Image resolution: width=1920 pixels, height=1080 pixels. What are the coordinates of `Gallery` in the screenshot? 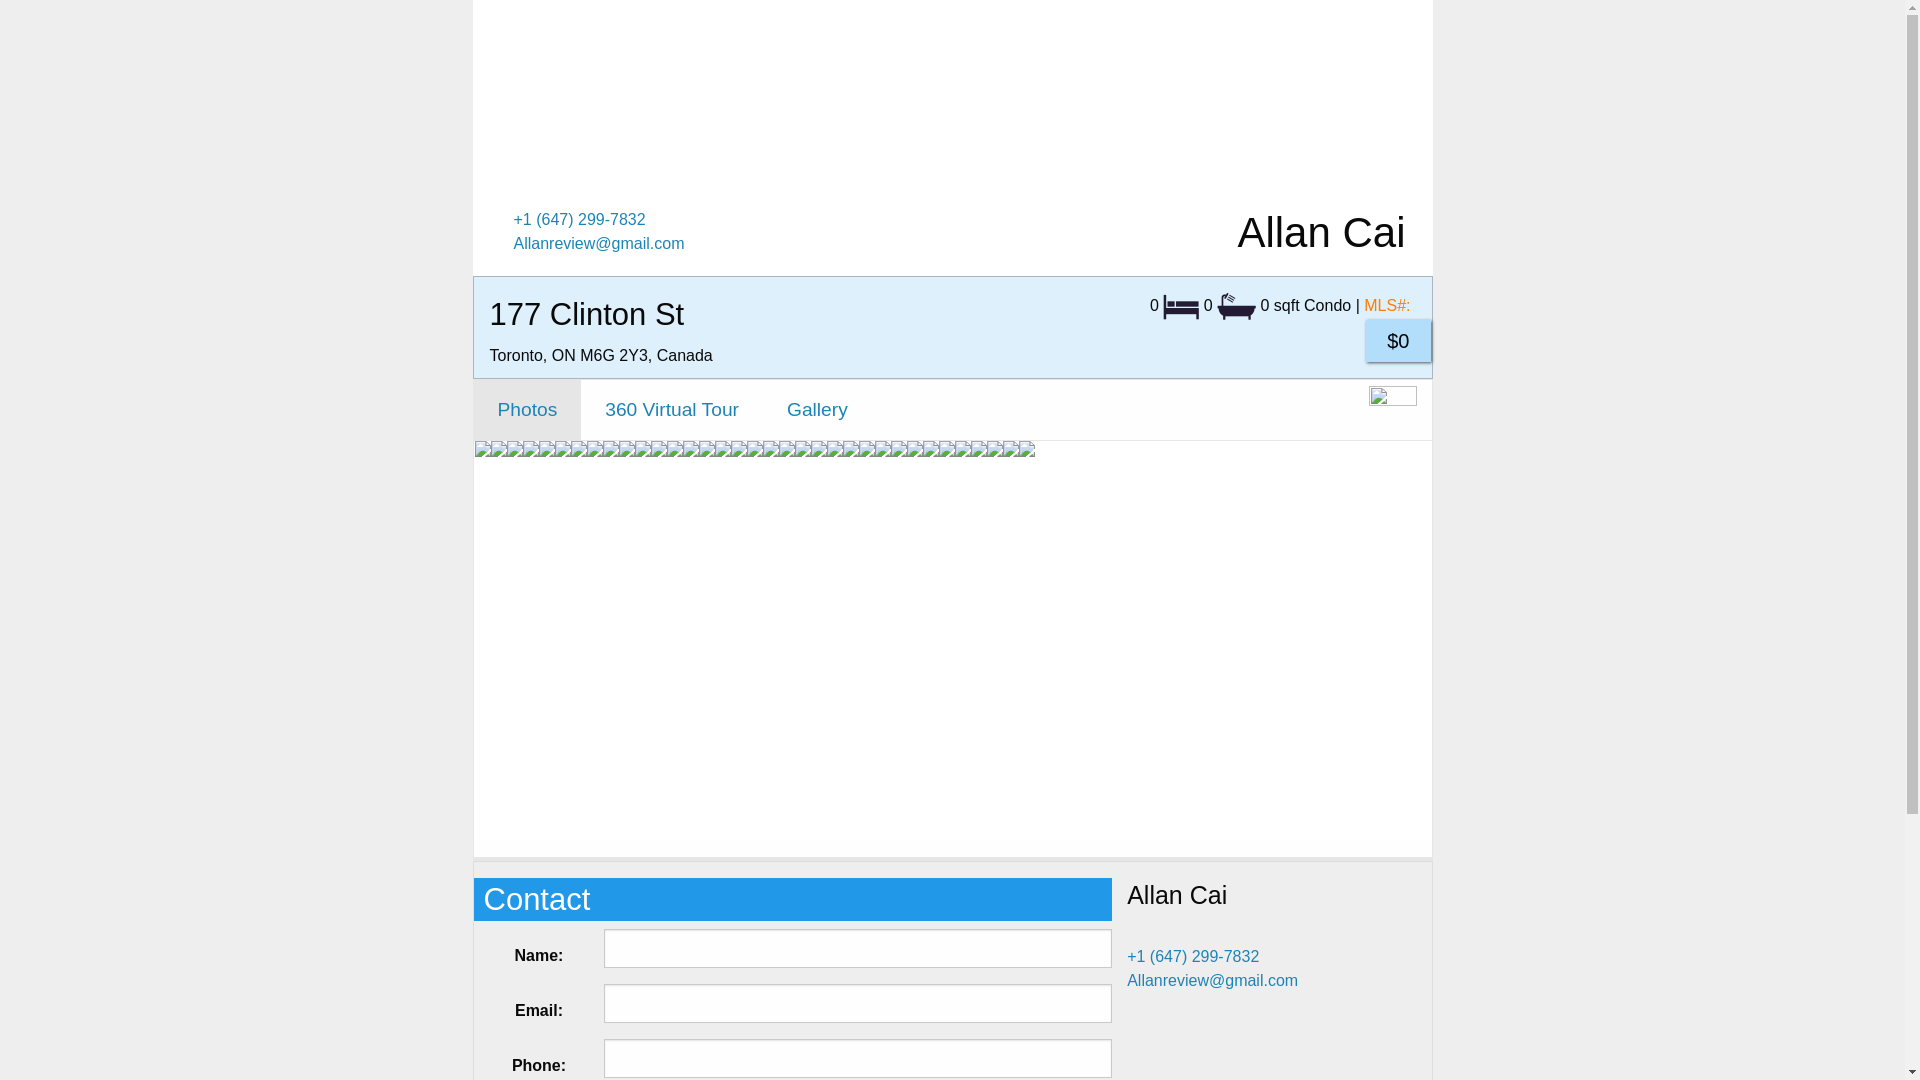 It's located at (818, 410).